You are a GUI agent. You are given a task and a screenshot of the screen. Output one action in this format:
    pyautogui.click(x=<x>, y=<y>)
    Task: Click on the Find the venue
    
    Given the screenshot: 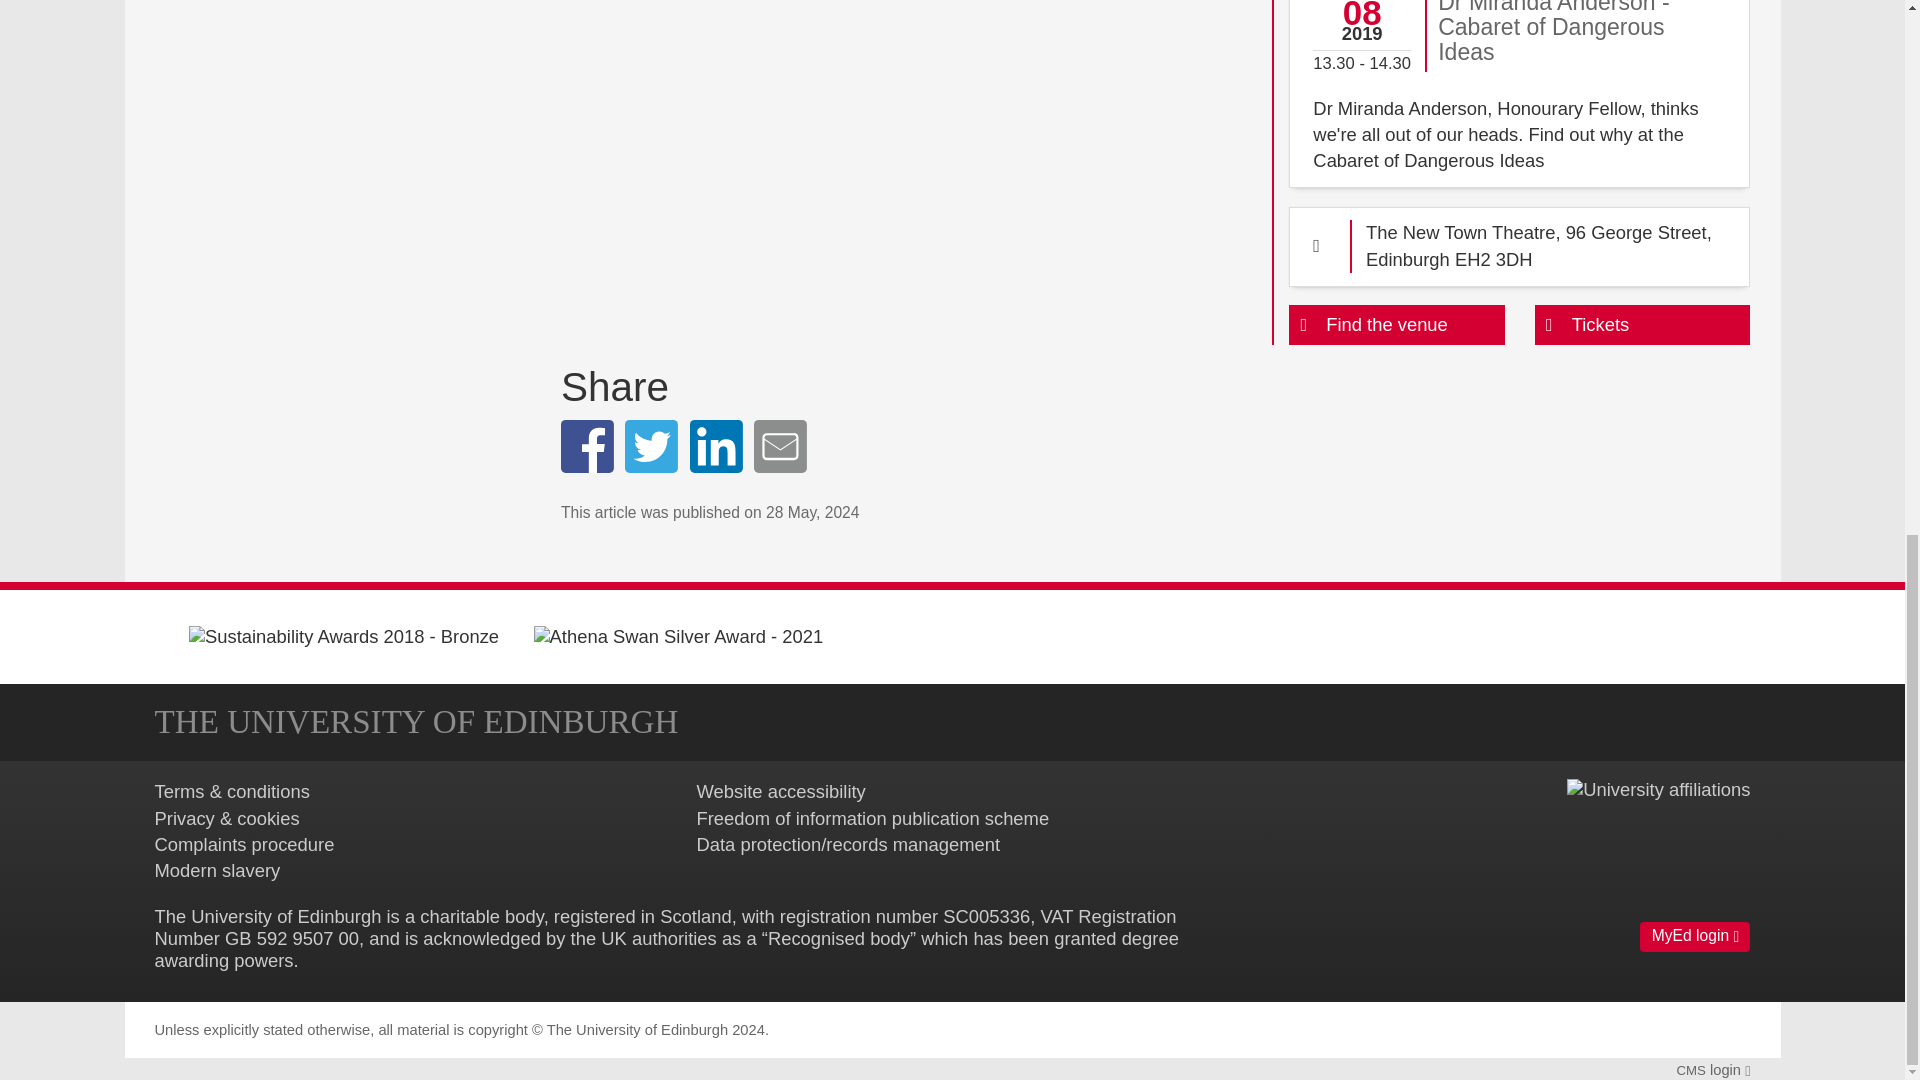 What is the action you would take?
    pyautogui.click(x=1396, y=324)
    